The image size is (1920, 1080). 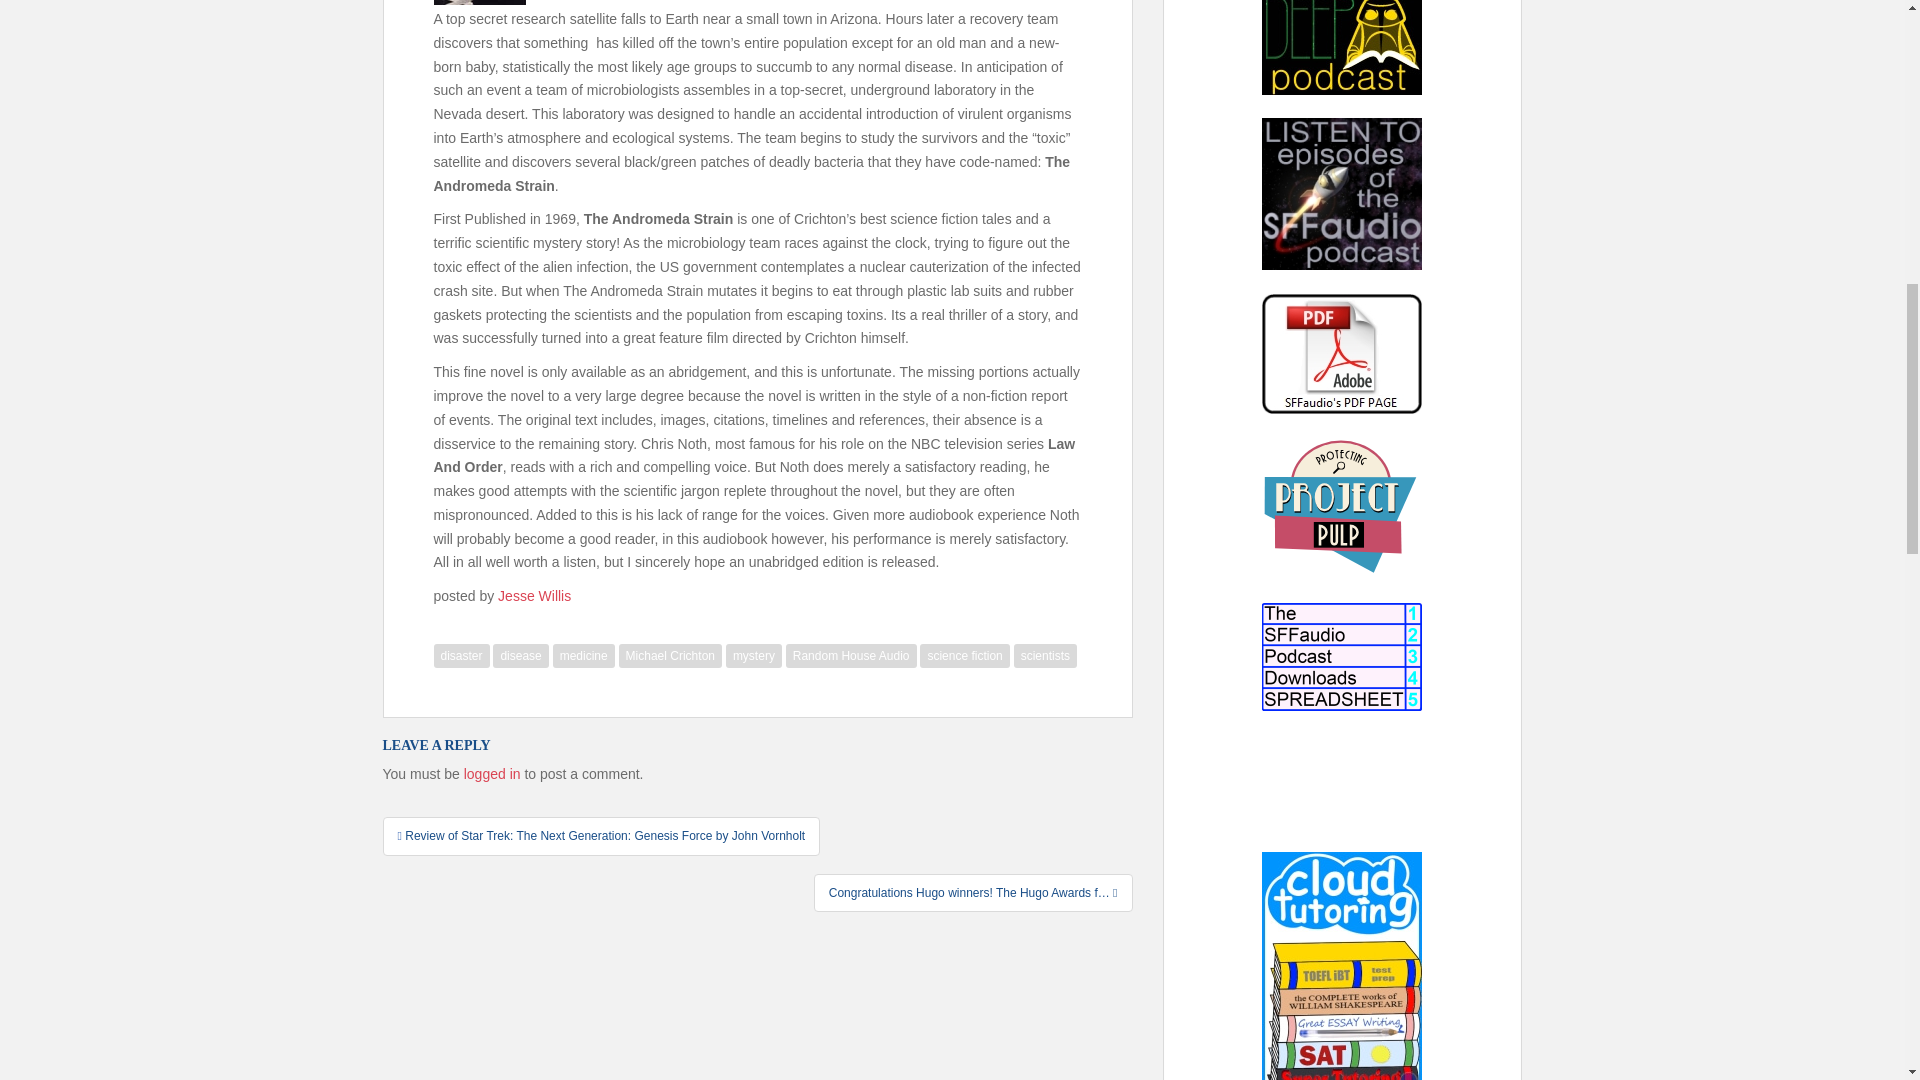 I want to click on Listen To Past Episodes Of The SFFaudio Podcast, so click(x=1342, y=194).